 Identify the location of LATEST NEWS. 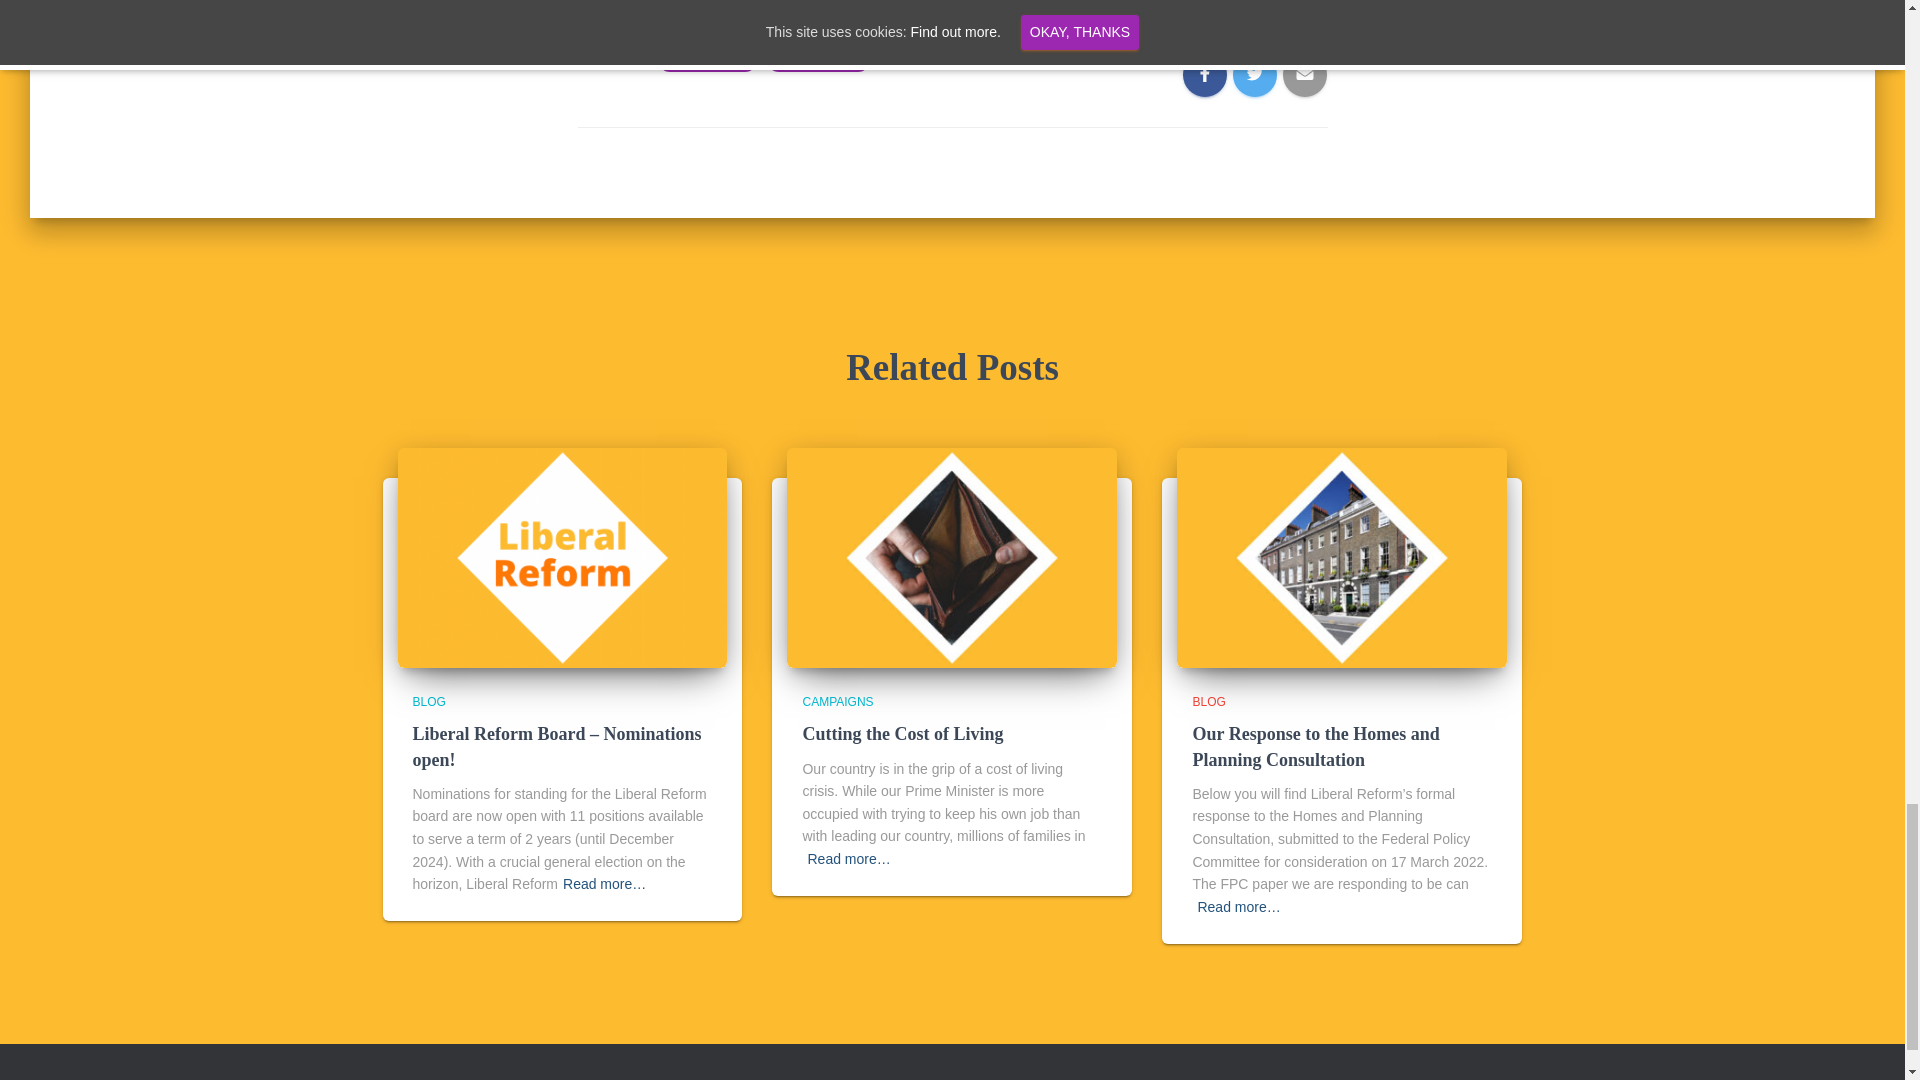
(707, 59).